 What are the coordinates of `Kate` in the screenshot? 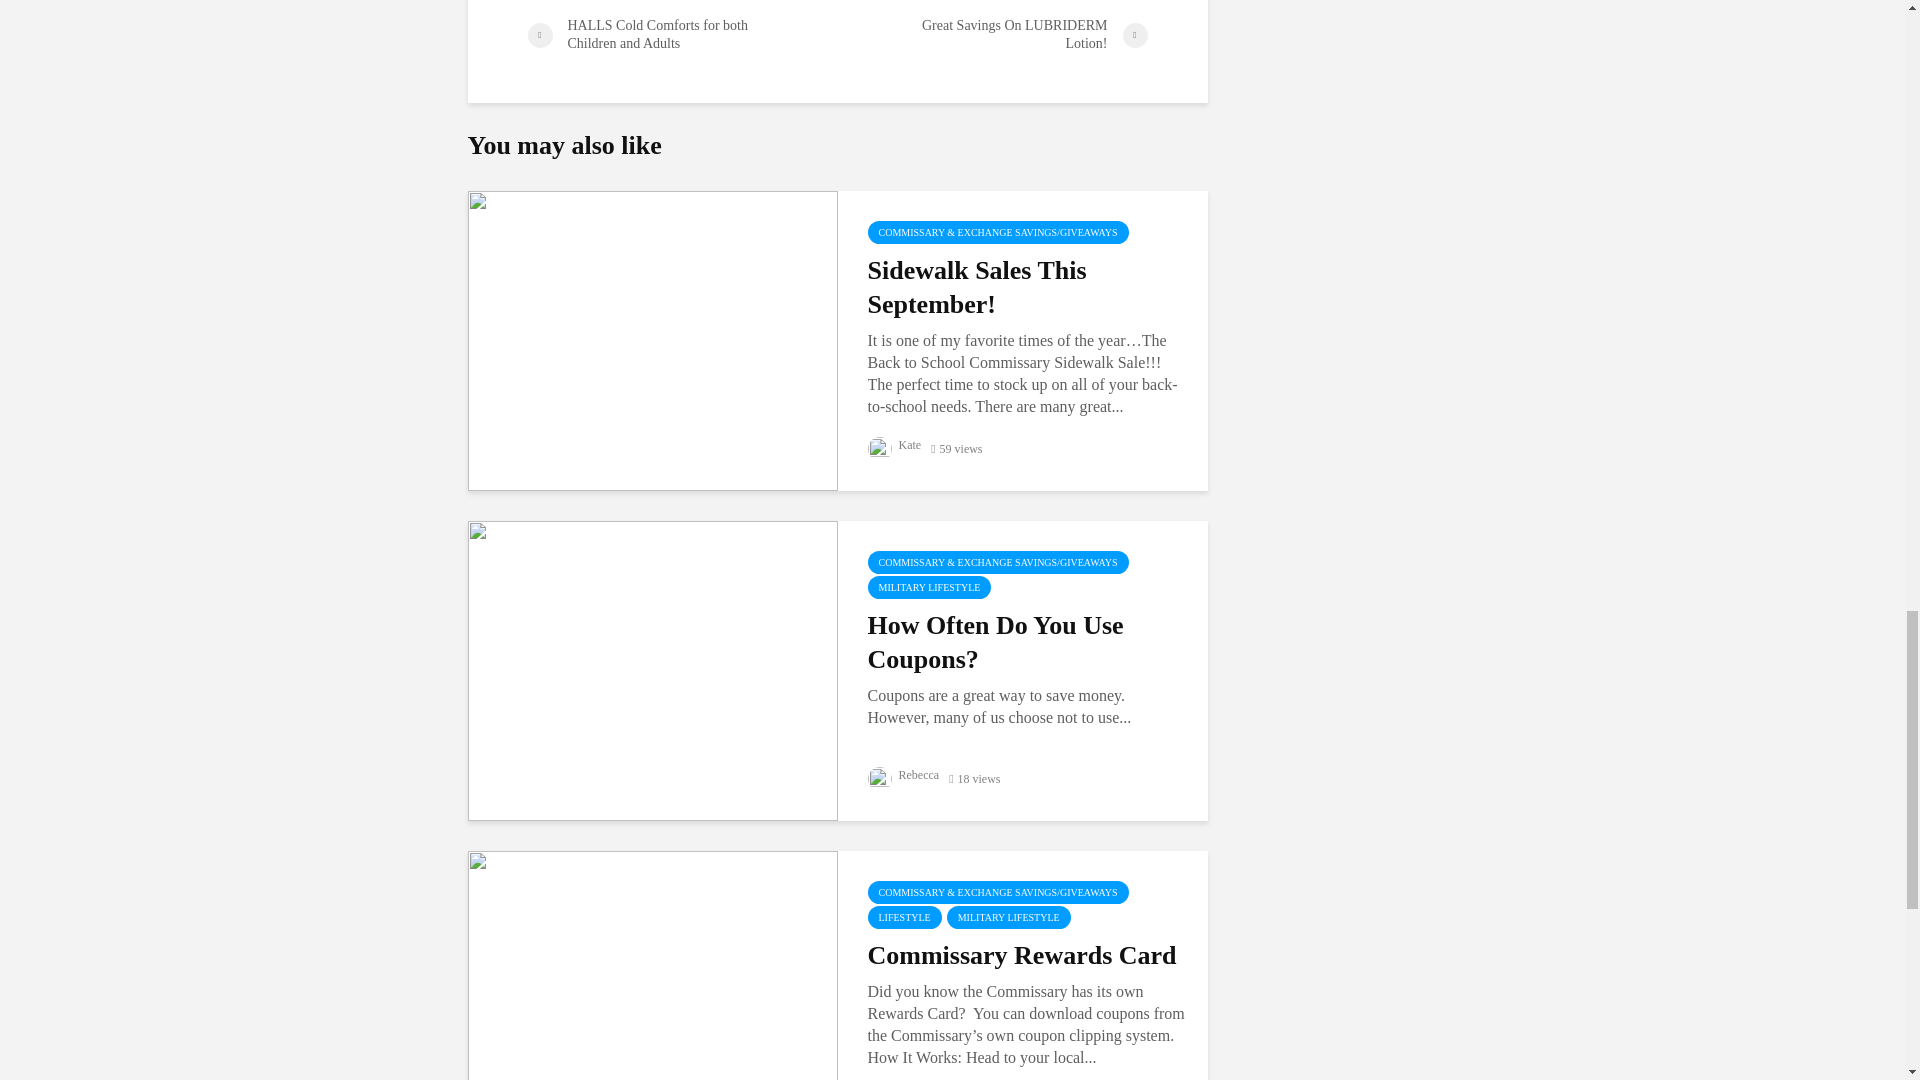 It's located at (894, 445).